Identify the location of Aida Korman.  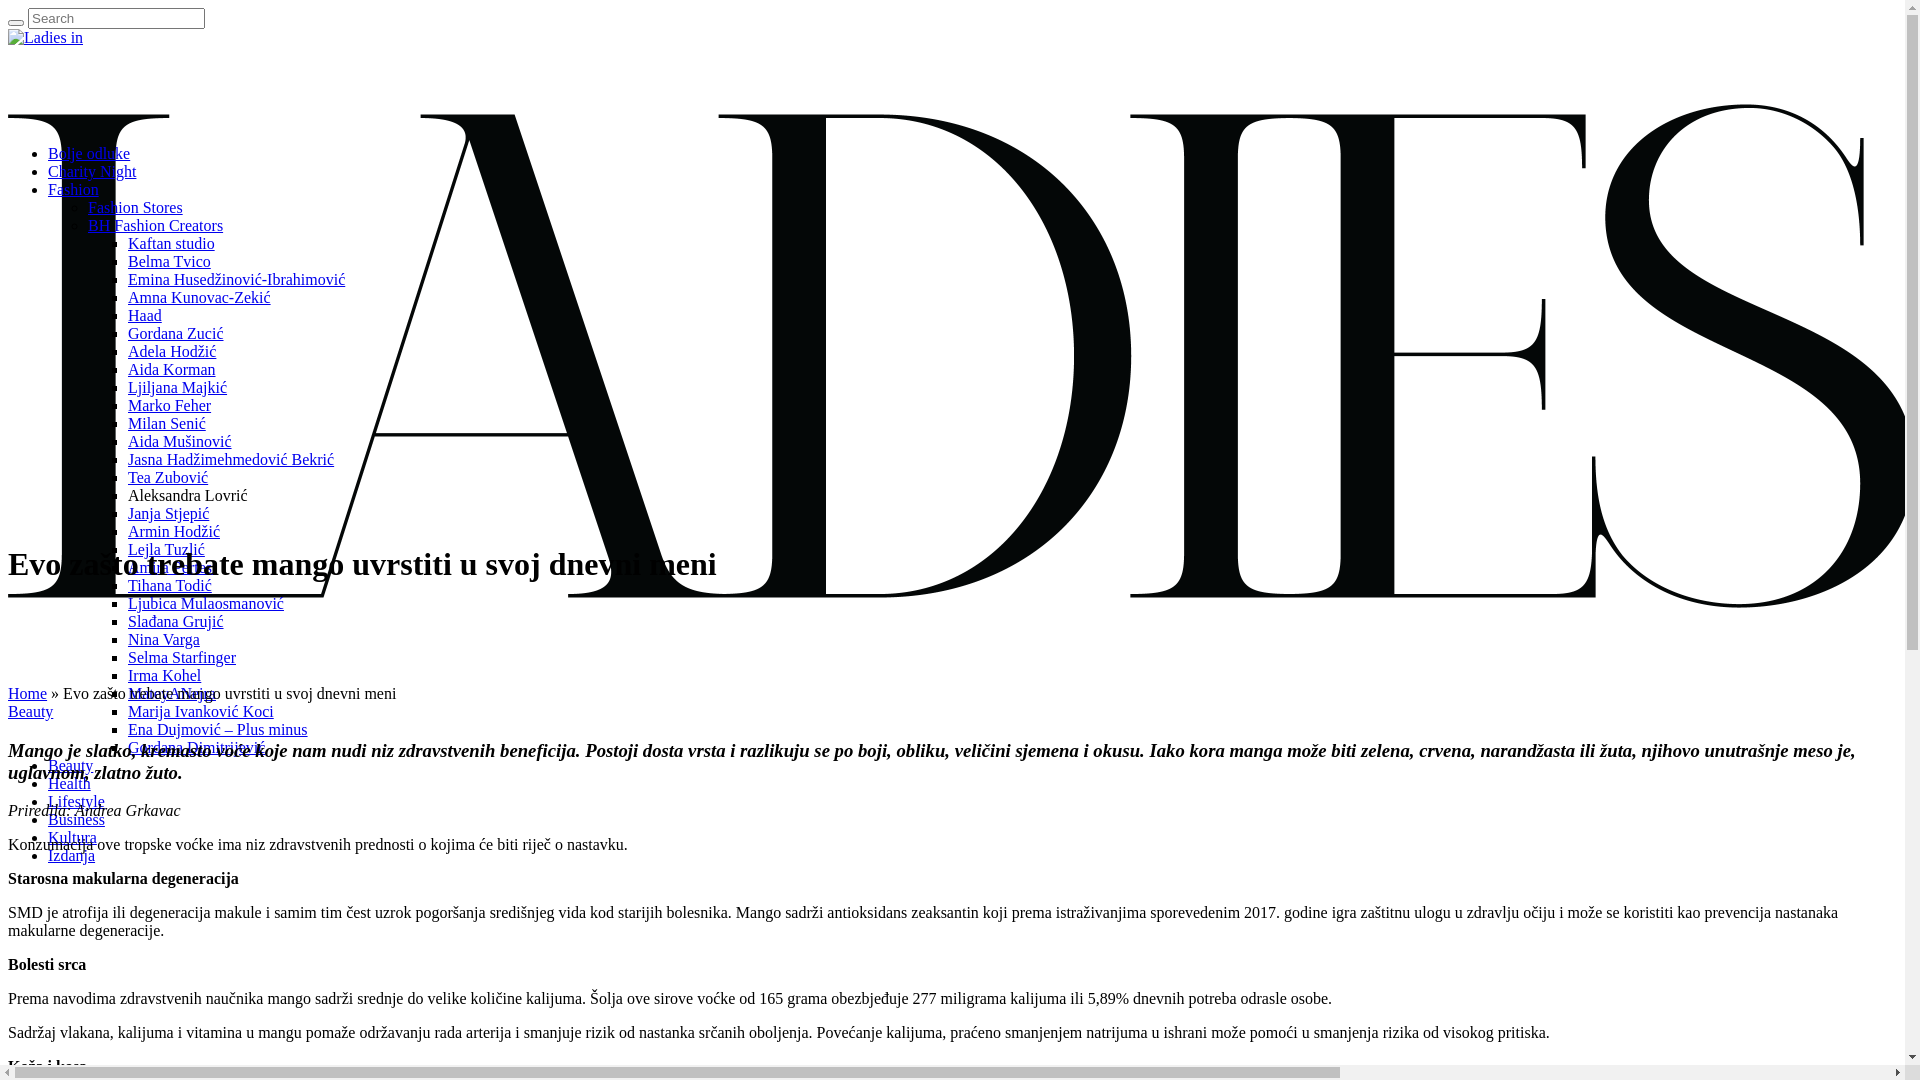
(172, 370).